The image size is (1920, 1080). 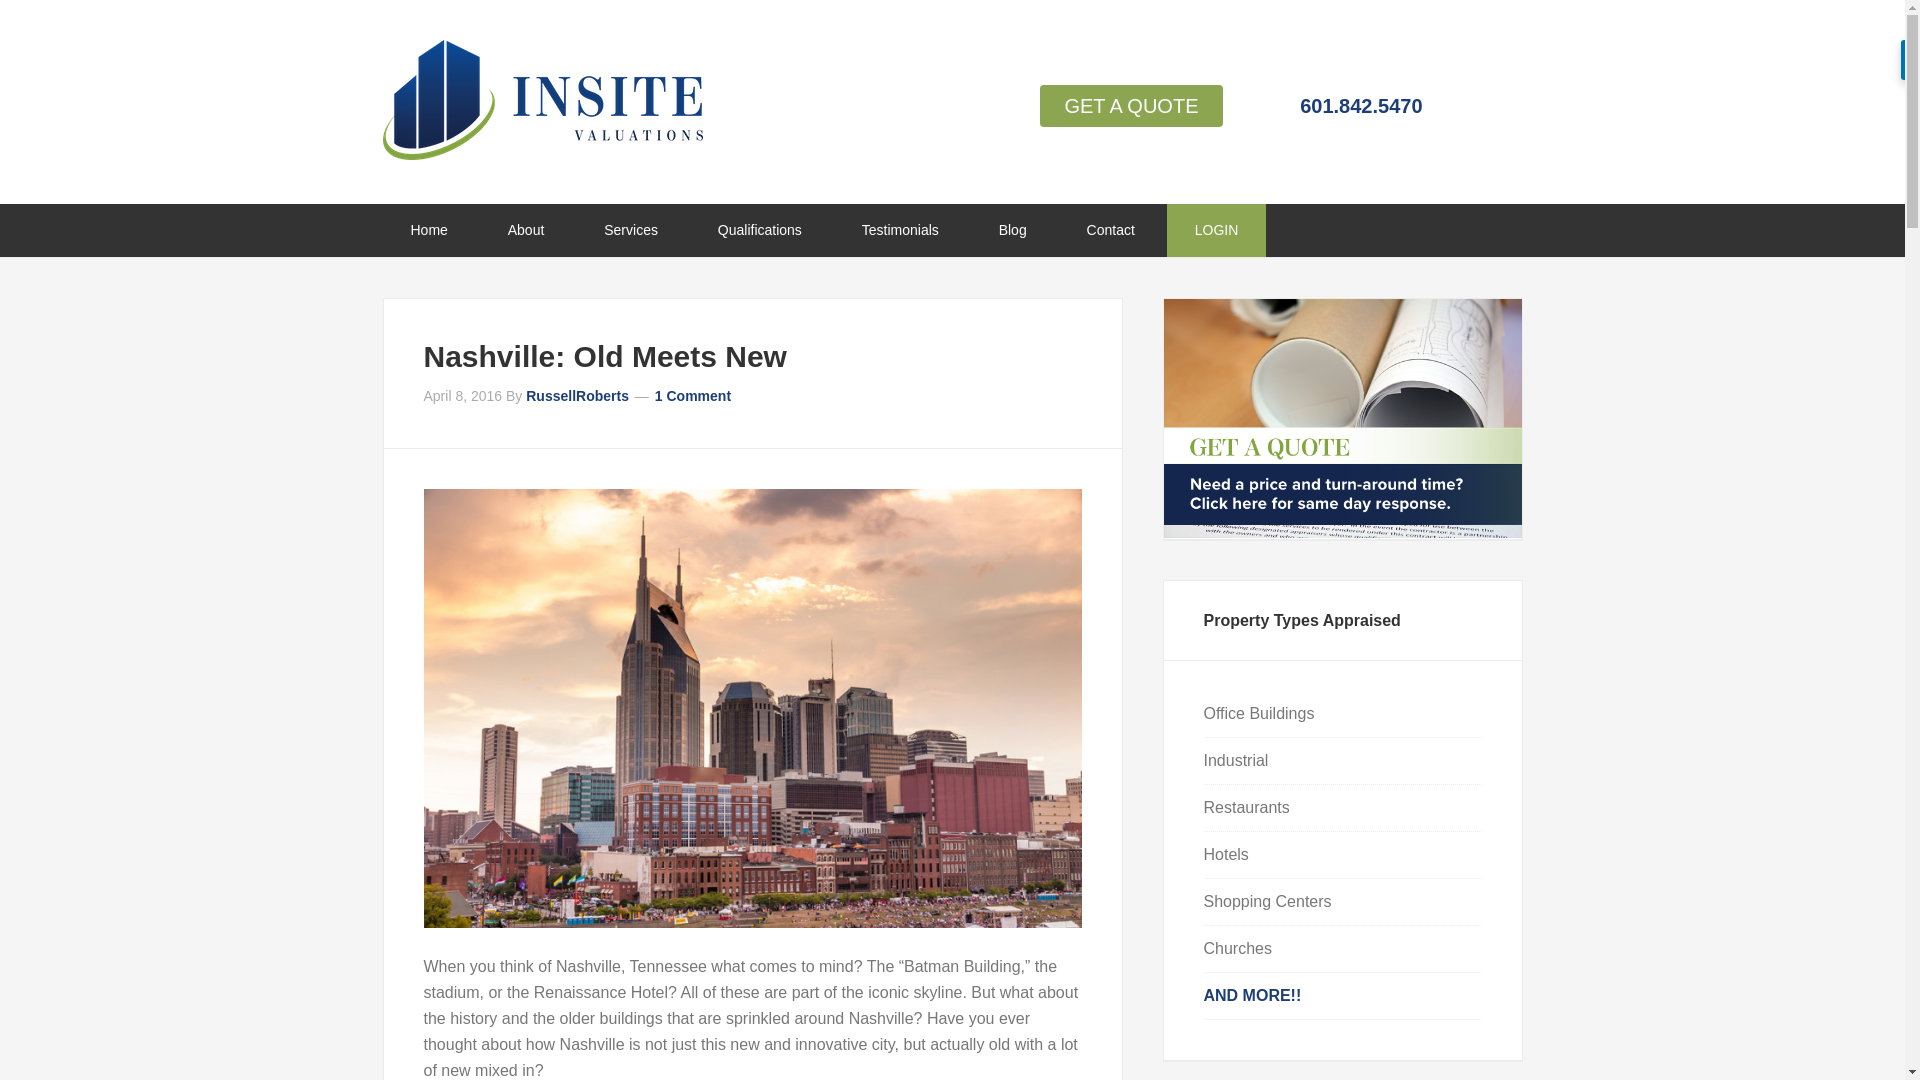 I want to click on Testimonials, so click(x=900, y=230).